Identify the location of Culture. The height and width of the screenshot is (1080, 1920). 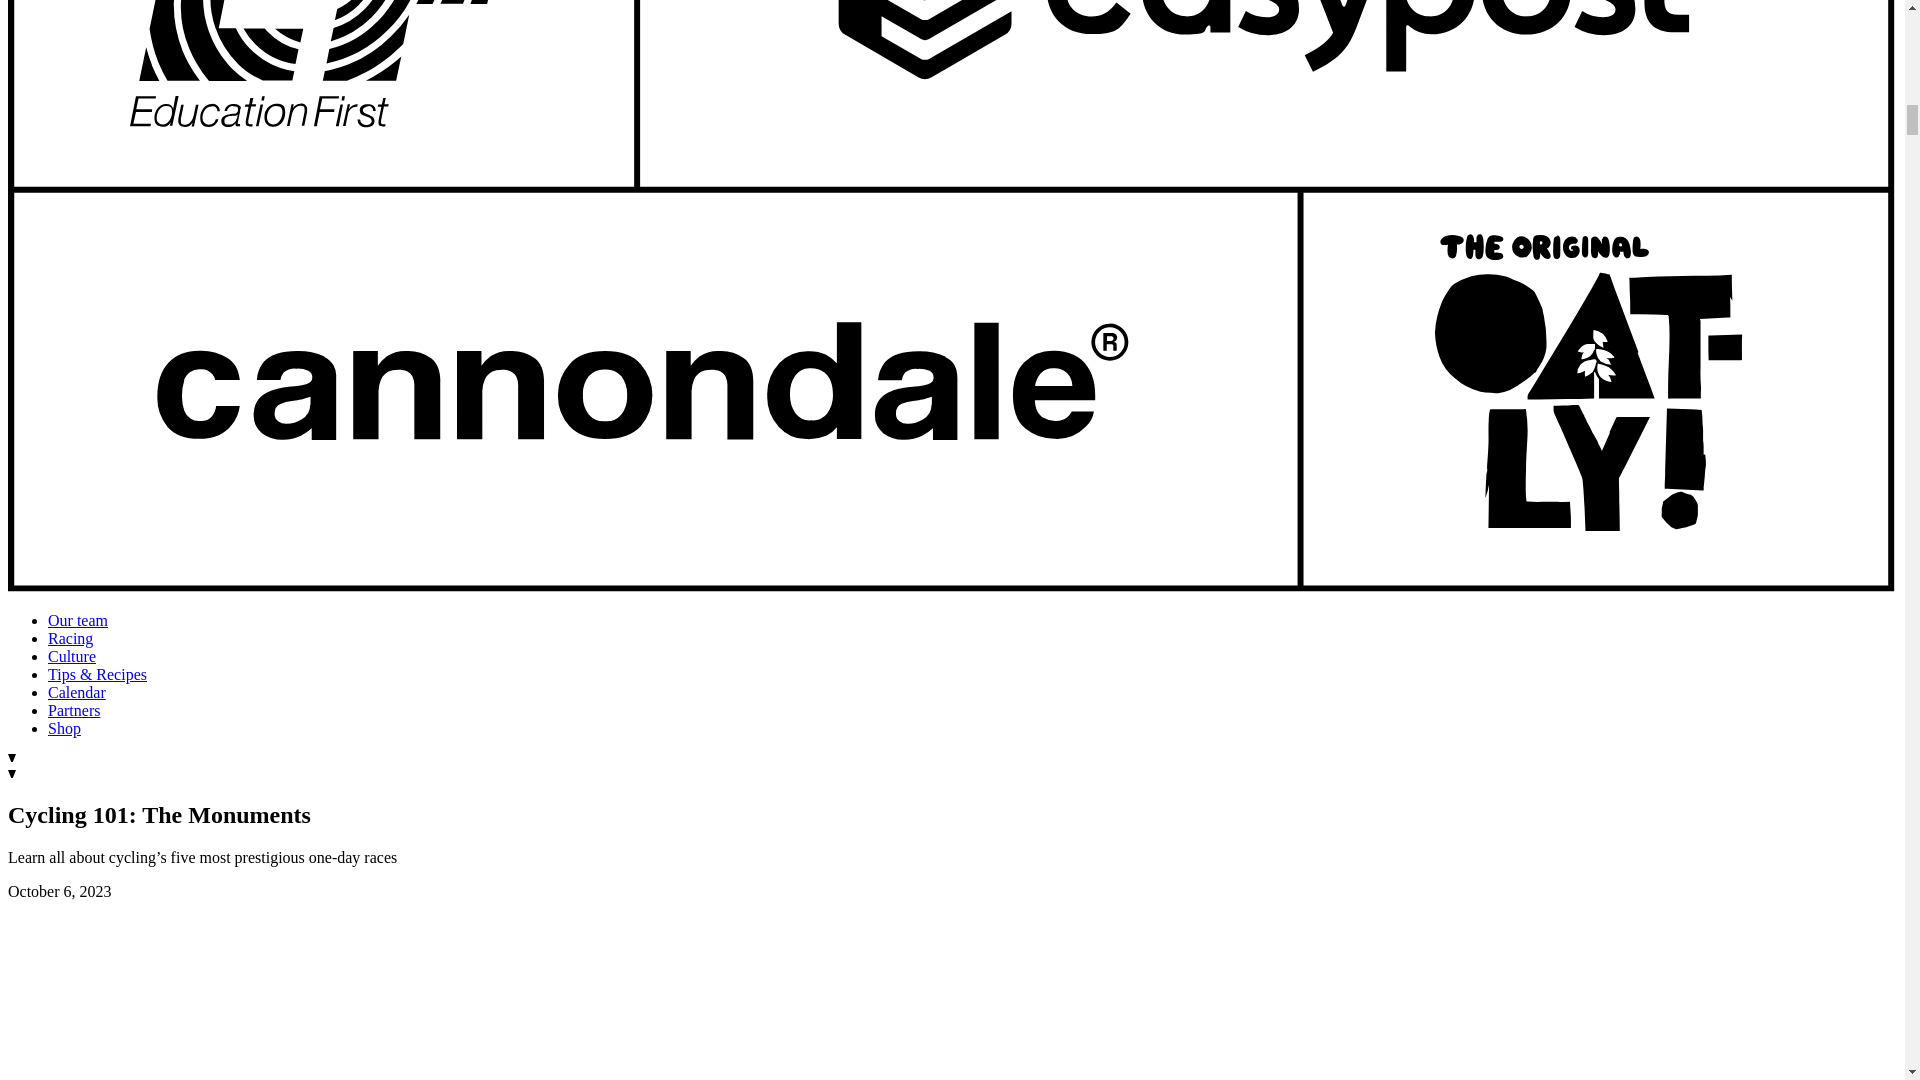
(72, 656).